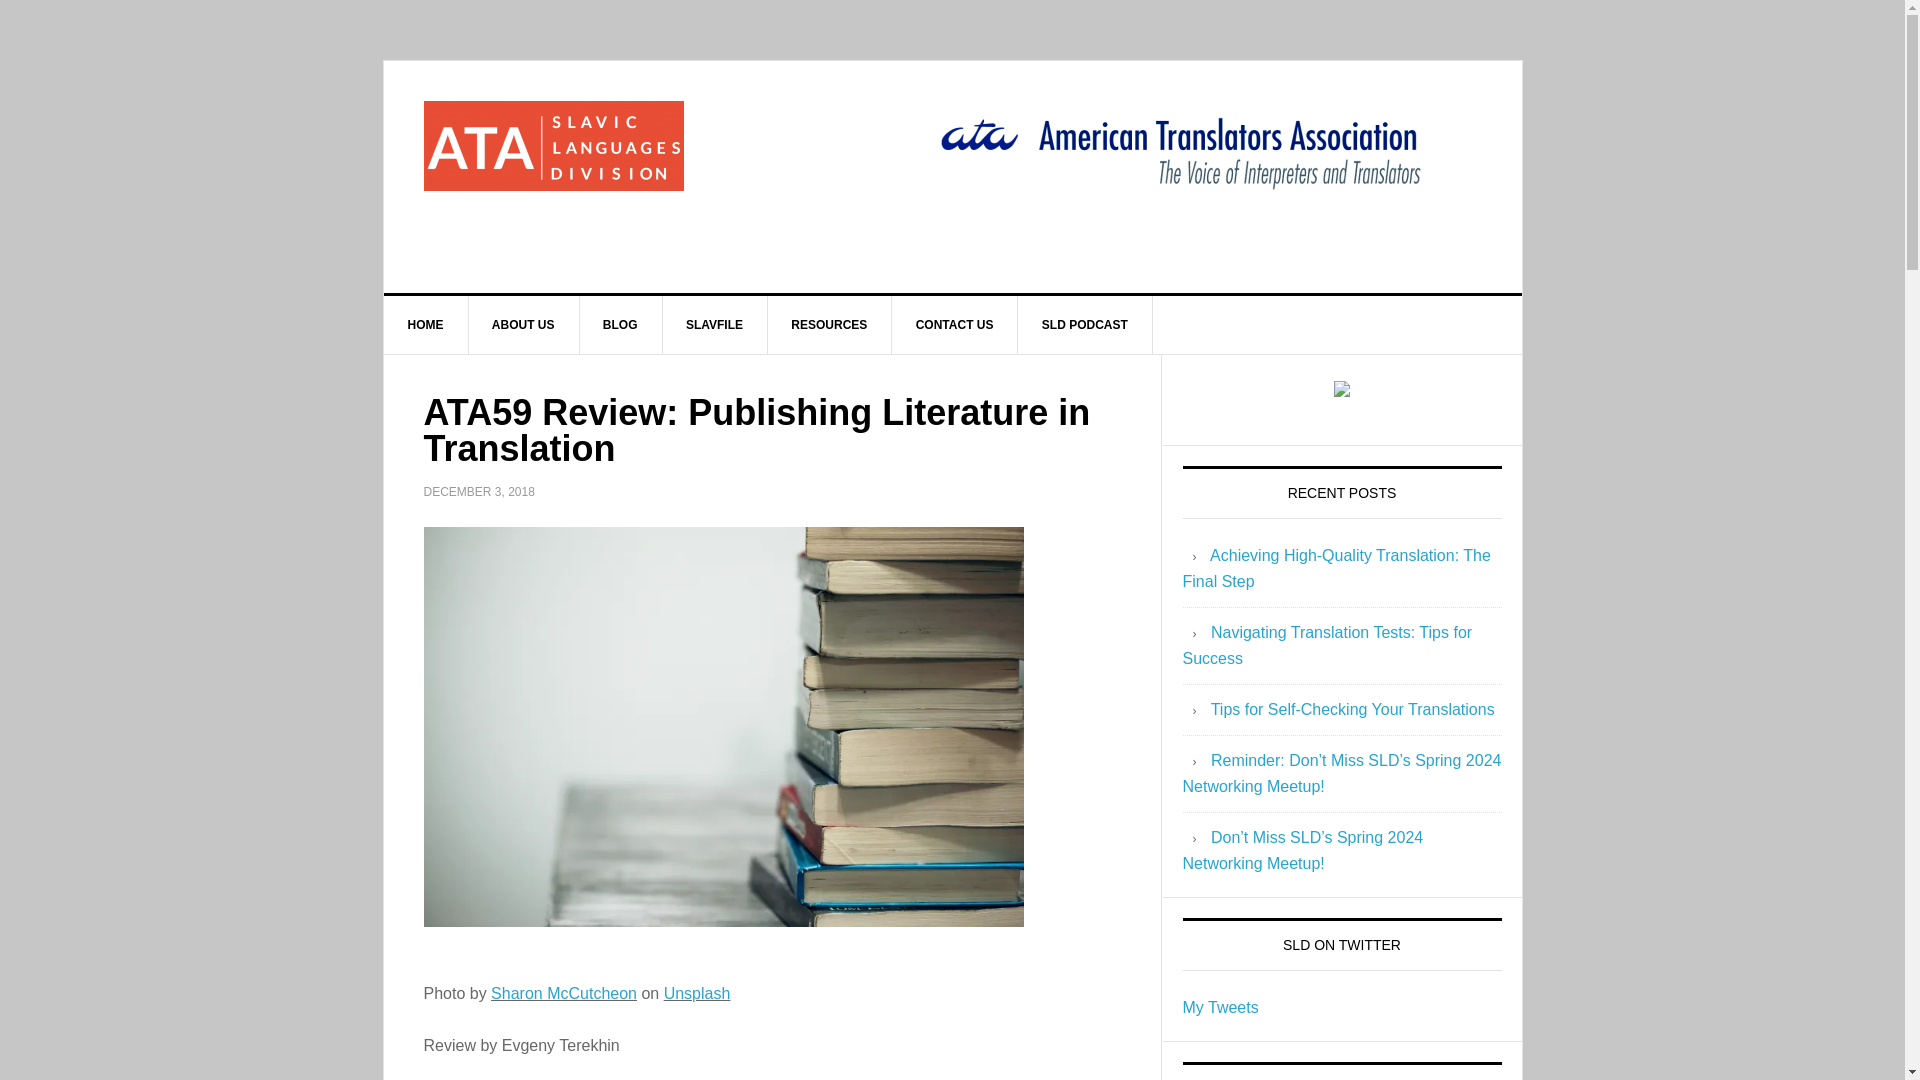 This screenshot has height=1080, width=1920. I want to click on CONTACT US, so click(956, 324).